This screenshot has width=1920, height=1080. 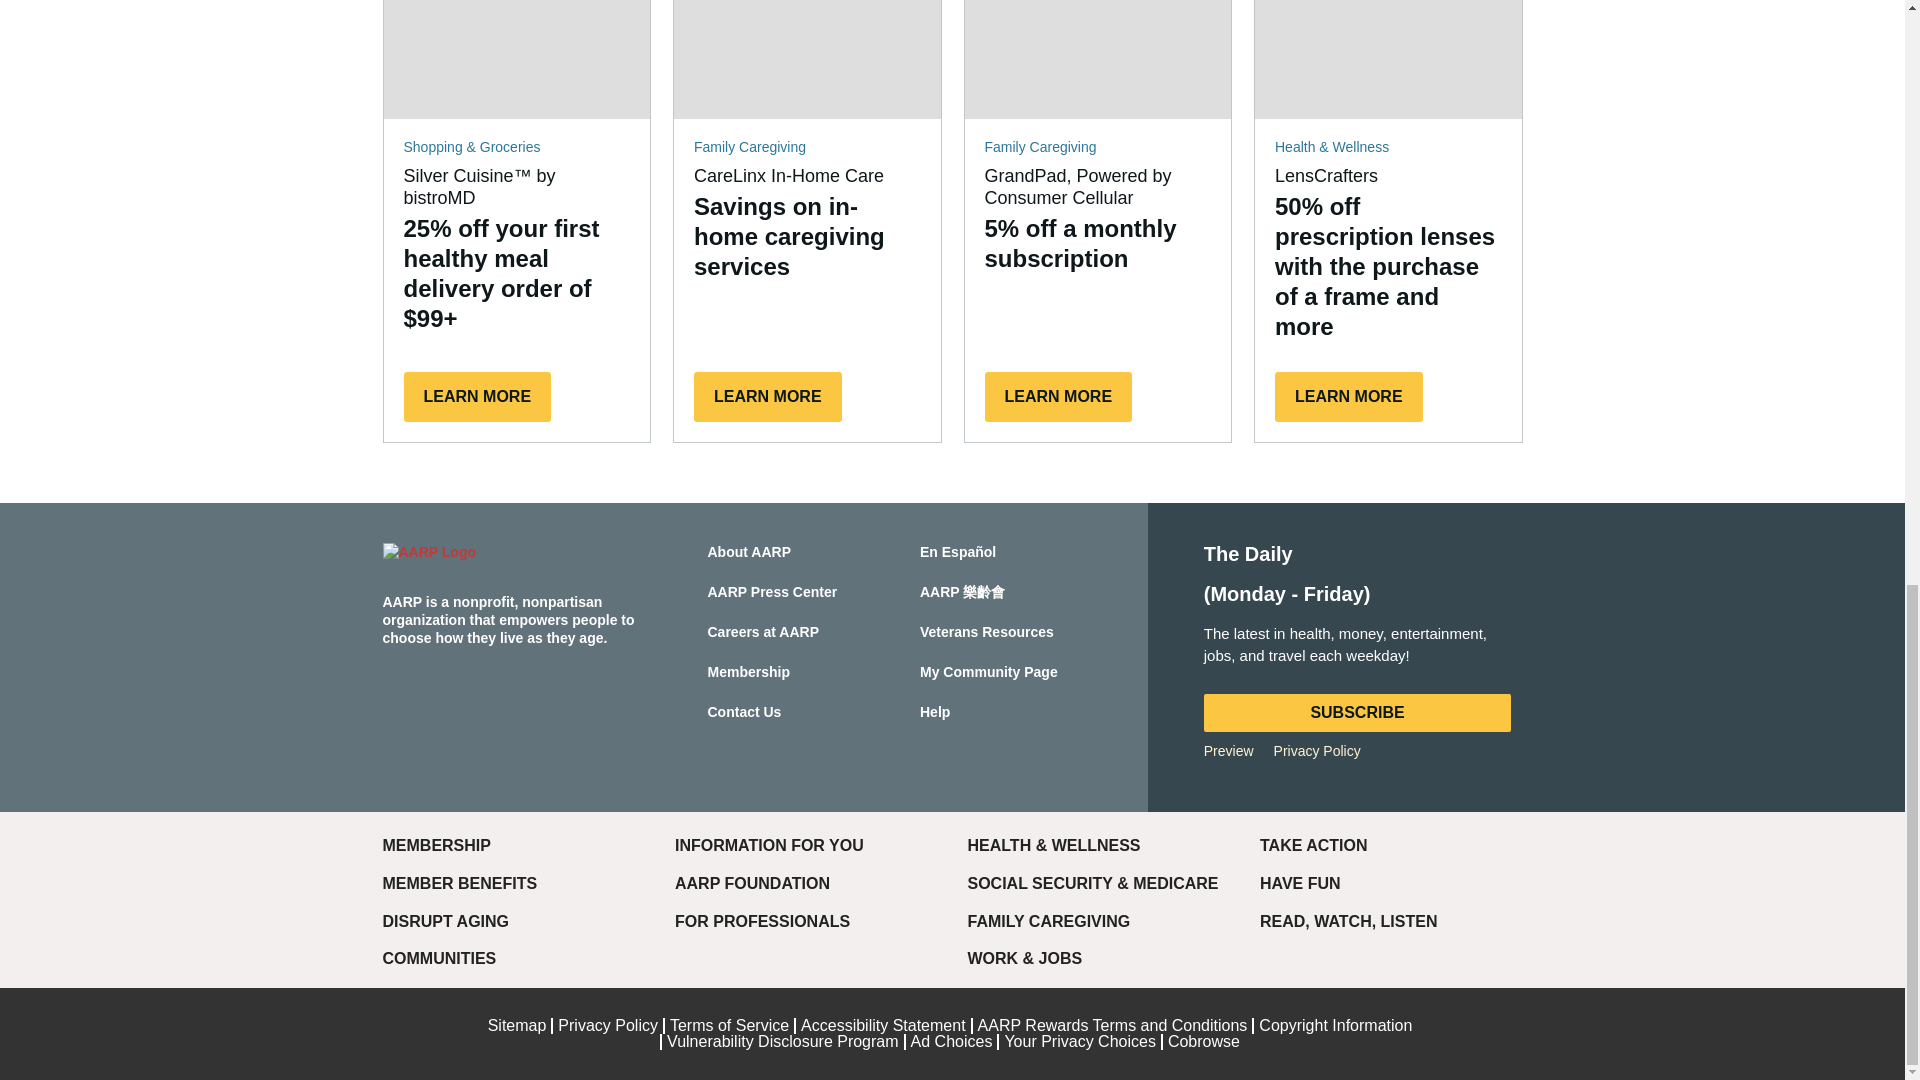 What do you see at coordinates (806, 59) in the screenshot?
I see `CareLinx In-Home Care` at bounding box center [806, 59].